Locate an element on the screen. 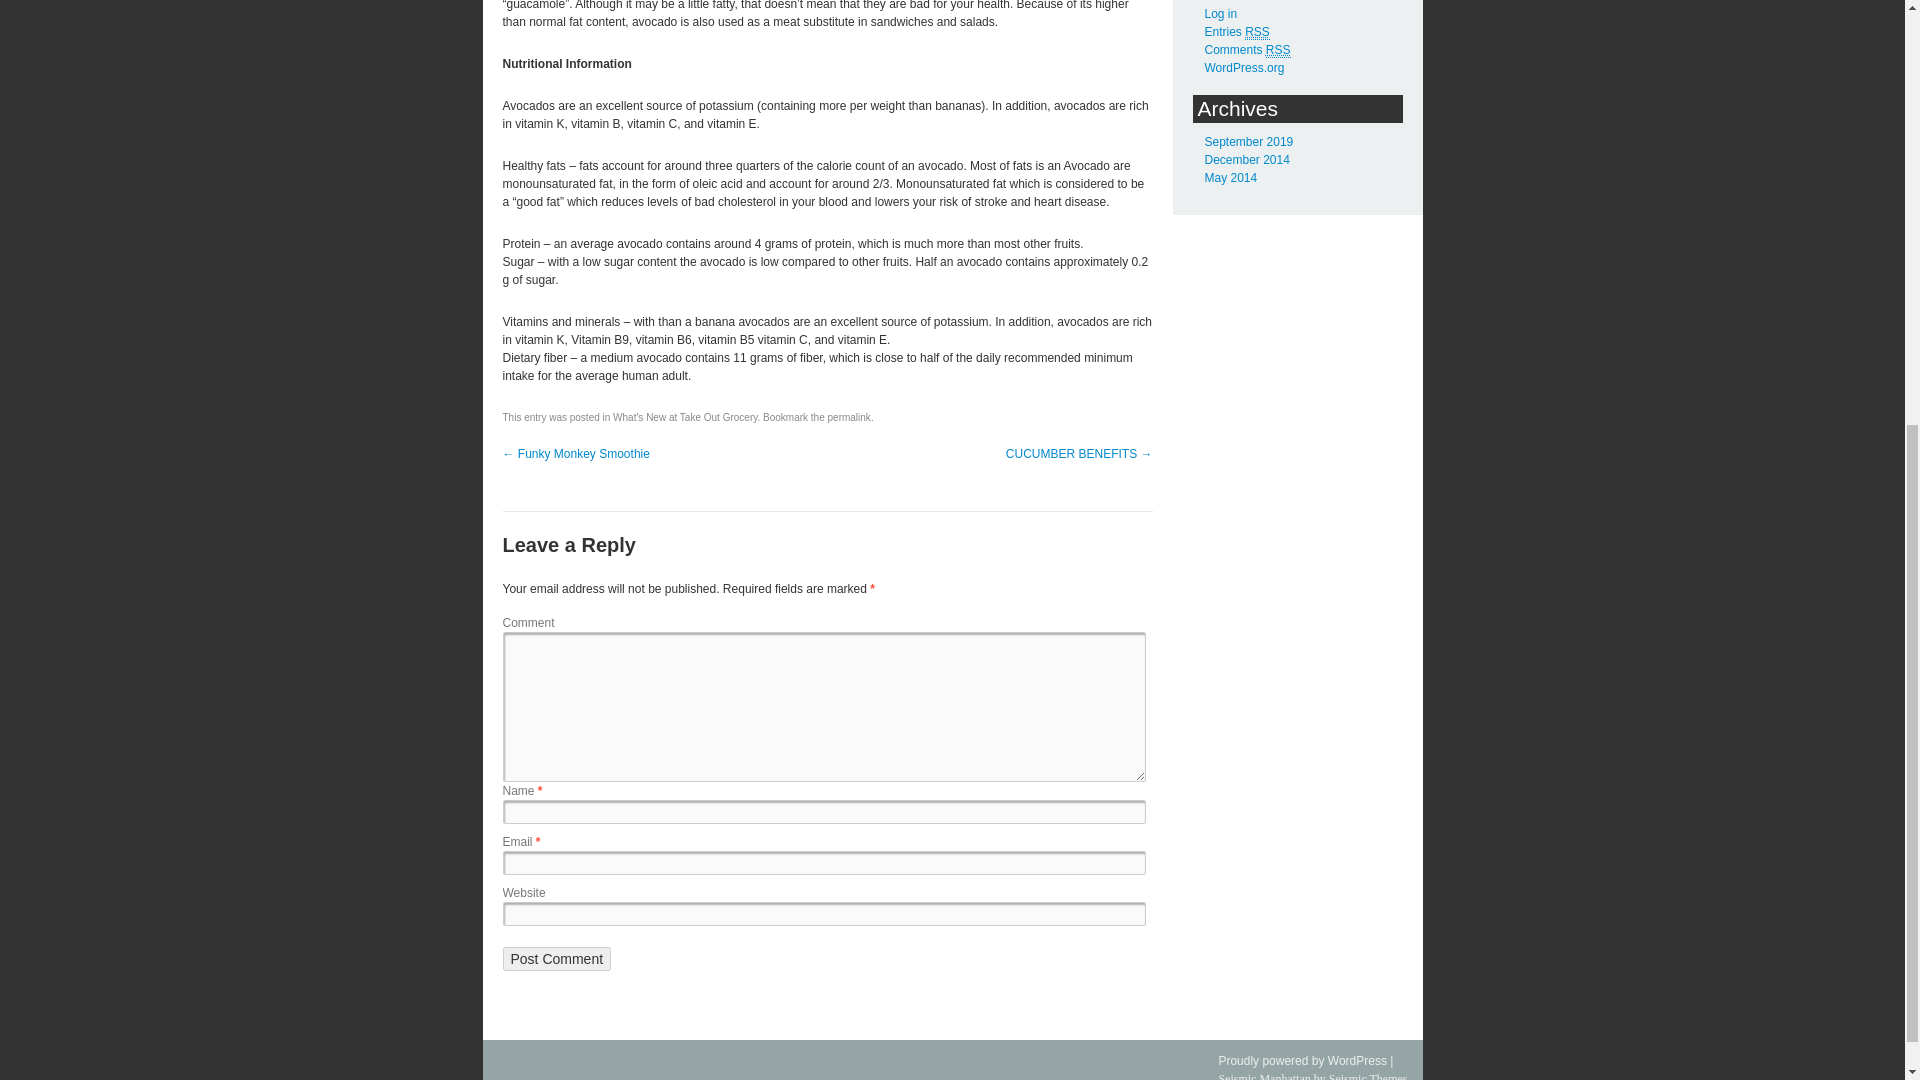  permalink is located at coordinates (849, 417).